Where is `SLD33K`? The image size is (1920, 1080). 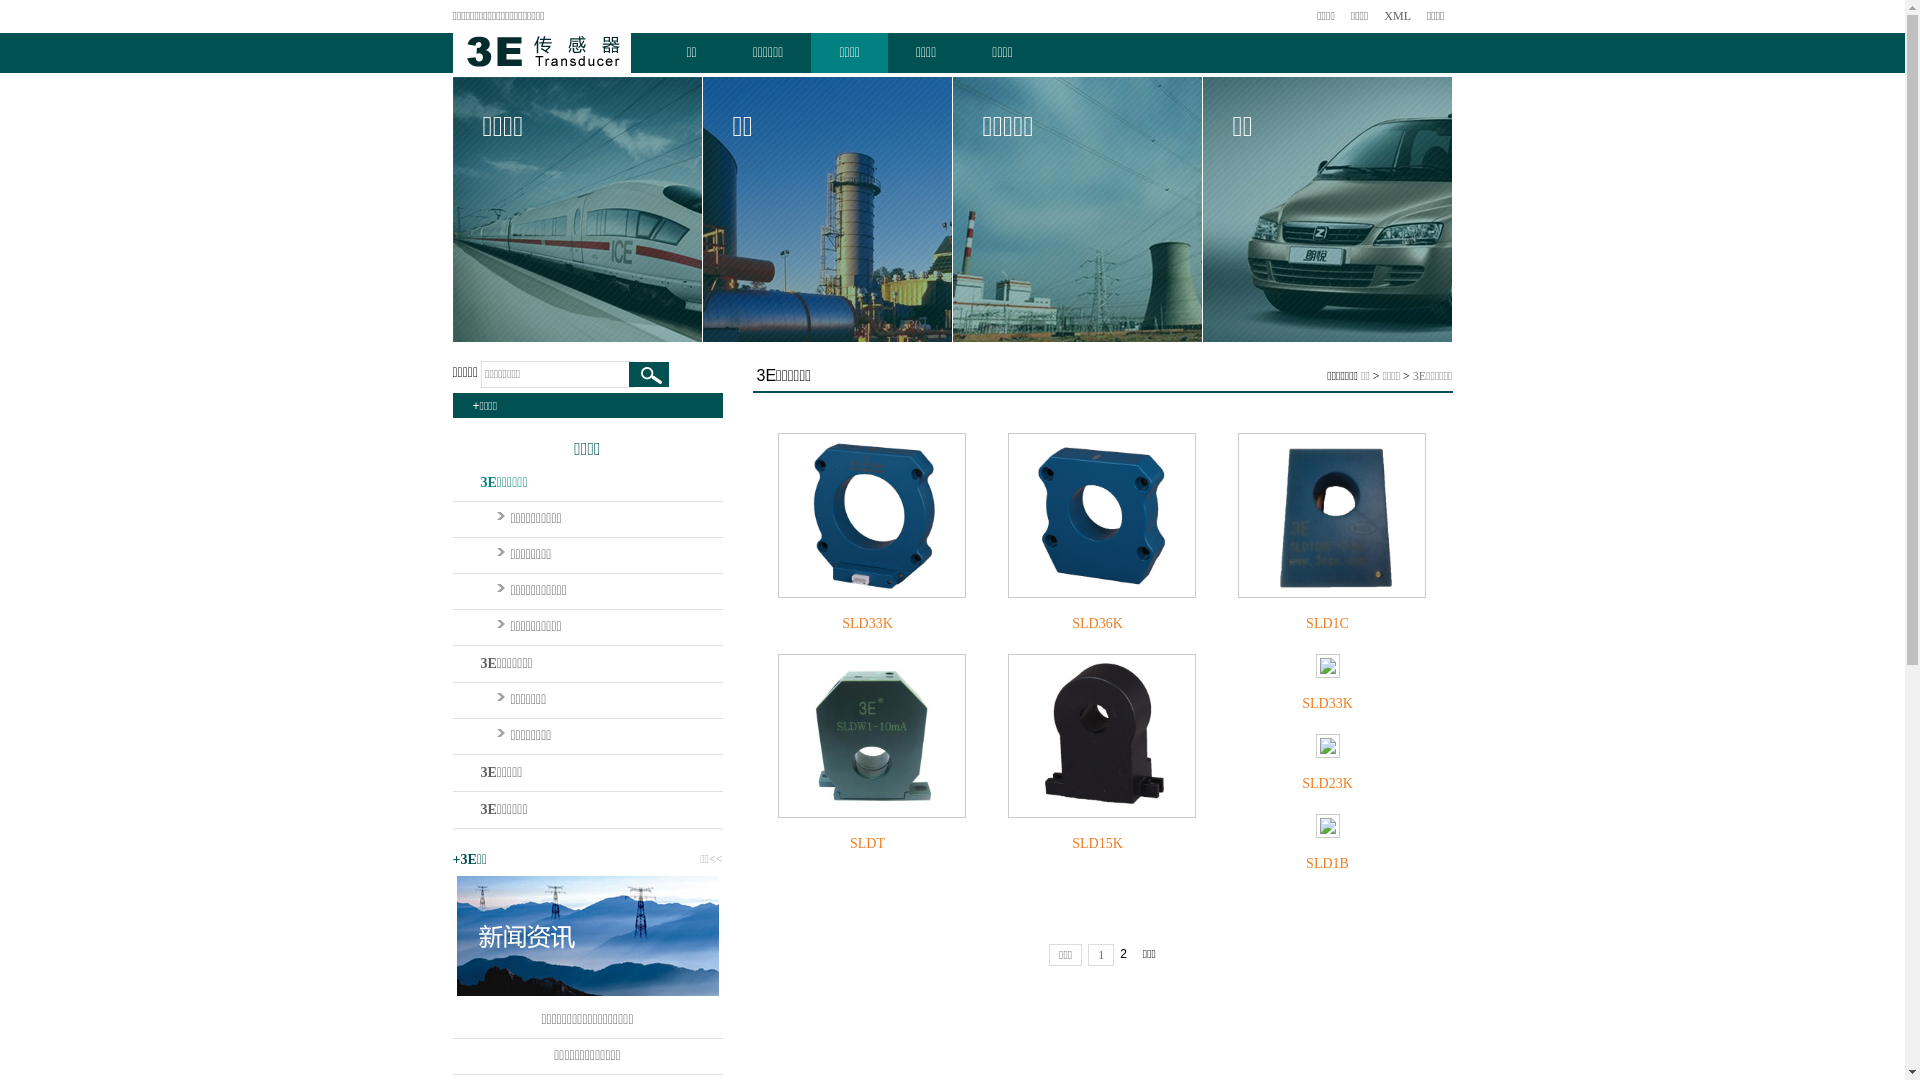 SLD33K is located at coordinates (868, 624).